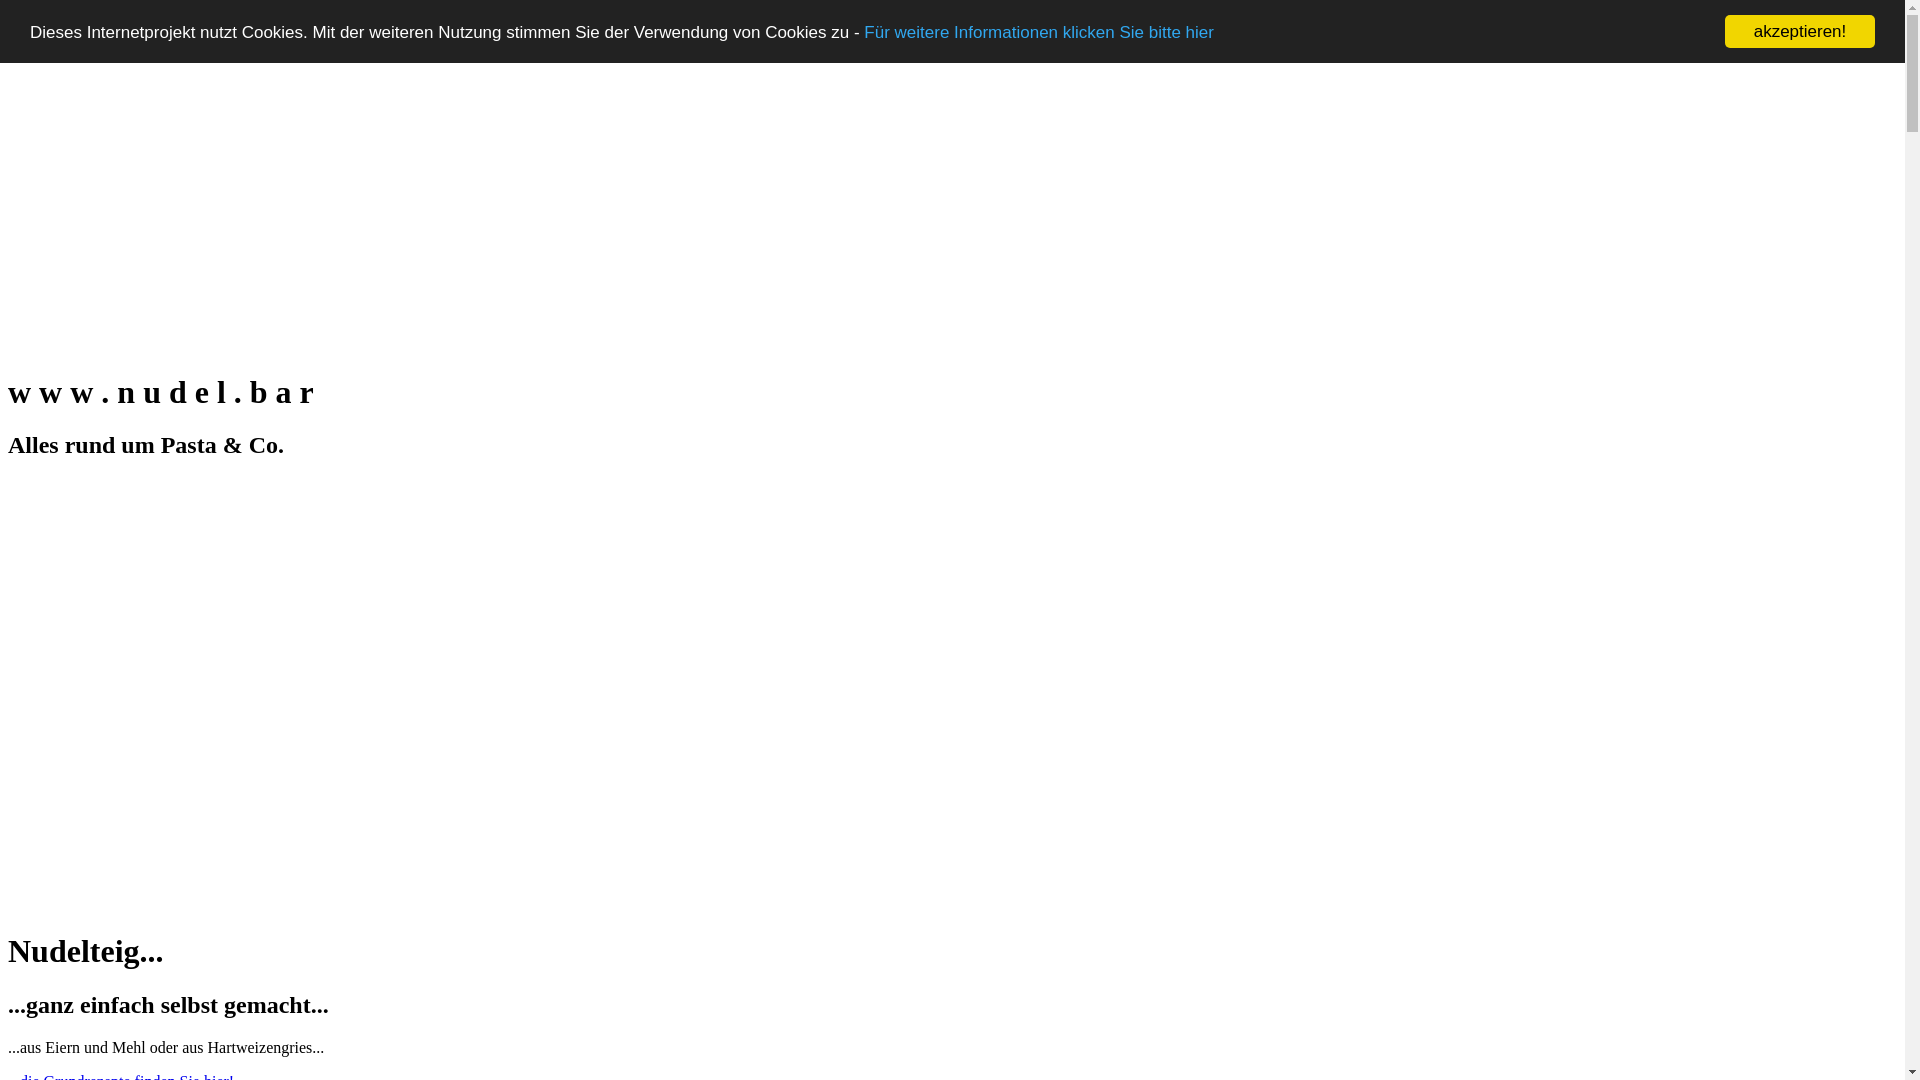 Image resolution: width=1920 pixels, height=1080 pixels. Describe the element at coordinates (1800, 32) in the screenshot. I see `akzeptieren!` at that location.